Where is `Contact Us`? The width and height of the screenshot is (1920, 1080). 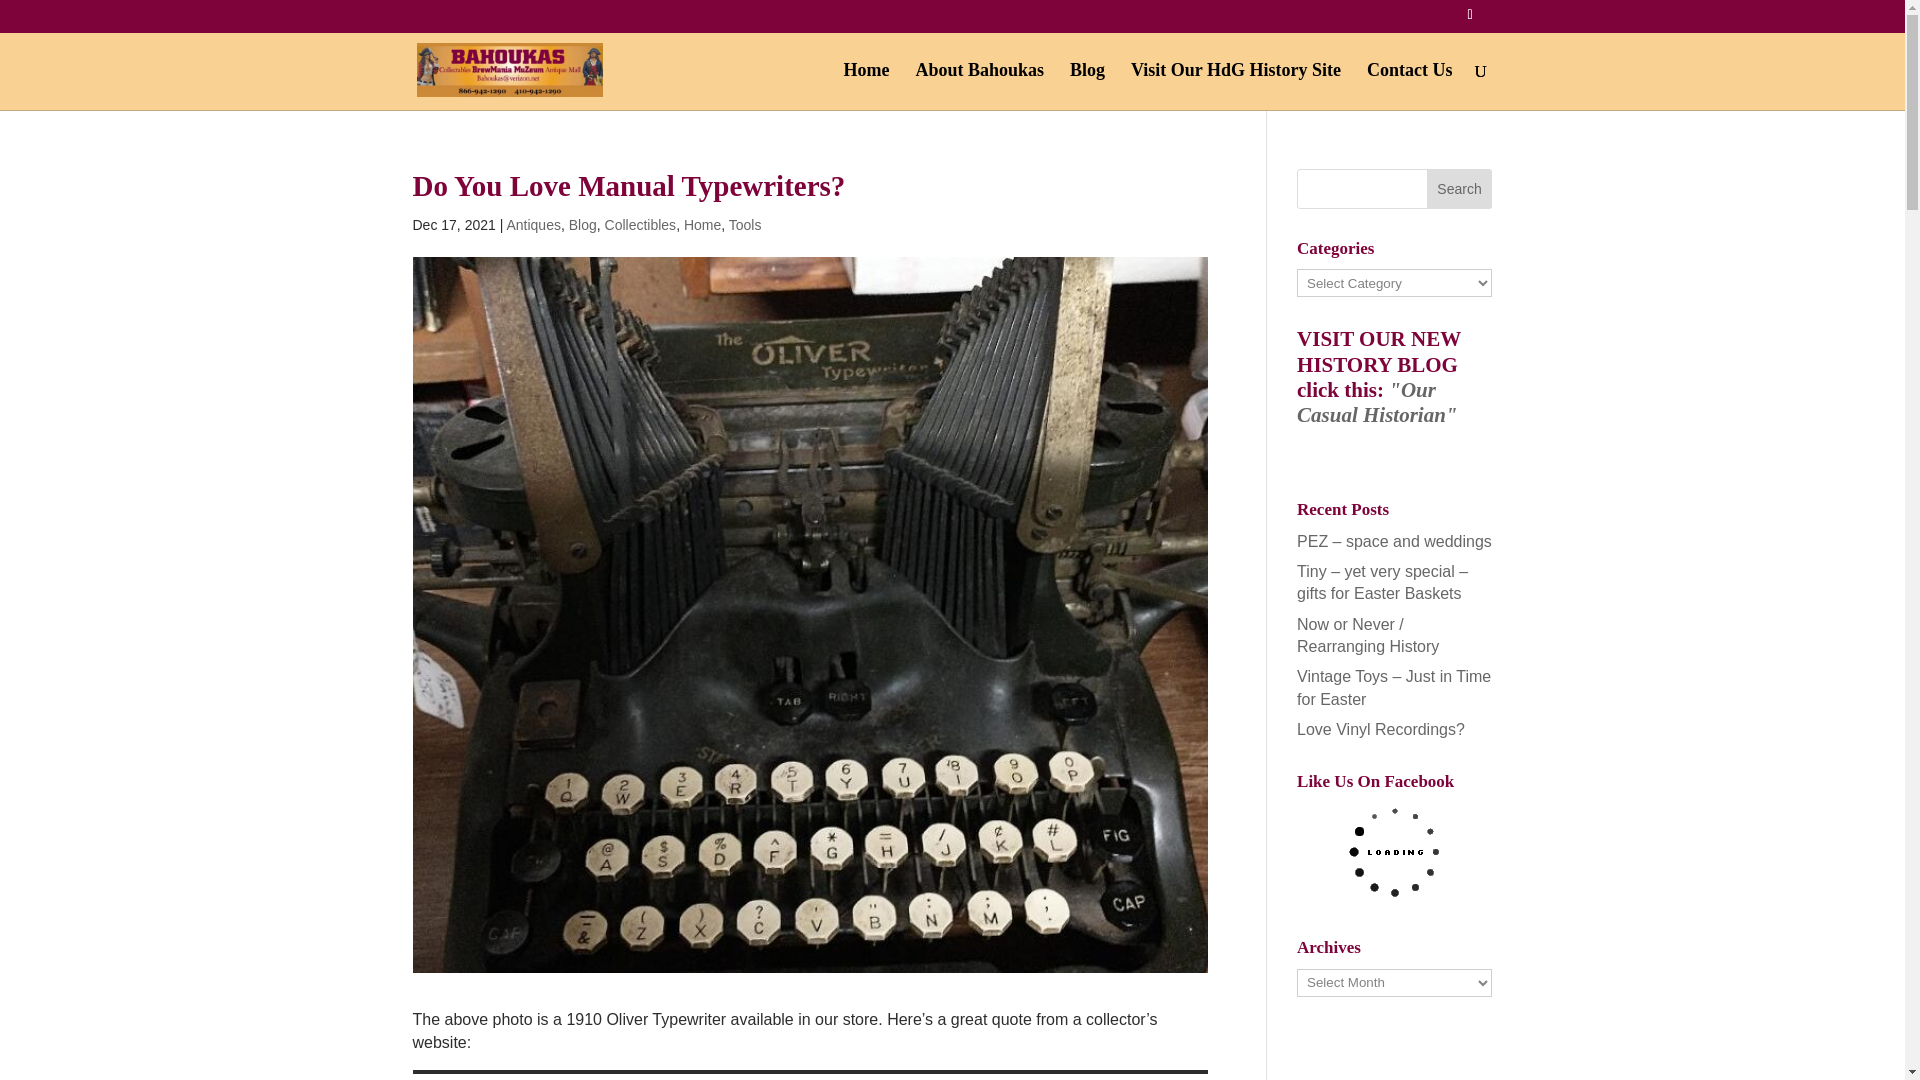
Contact Us is located at coordinates (1410, 86).